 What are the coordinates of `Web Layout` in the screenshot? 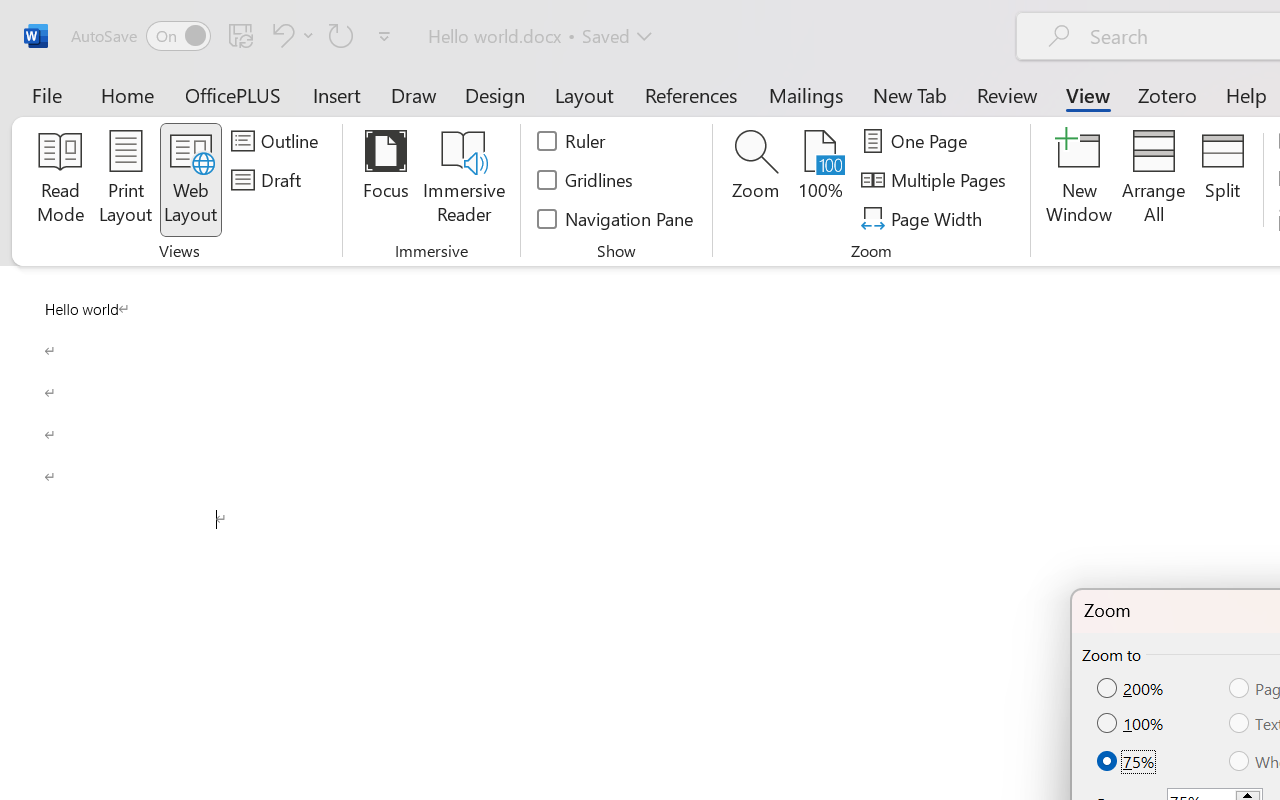 It's located at (190, 180).